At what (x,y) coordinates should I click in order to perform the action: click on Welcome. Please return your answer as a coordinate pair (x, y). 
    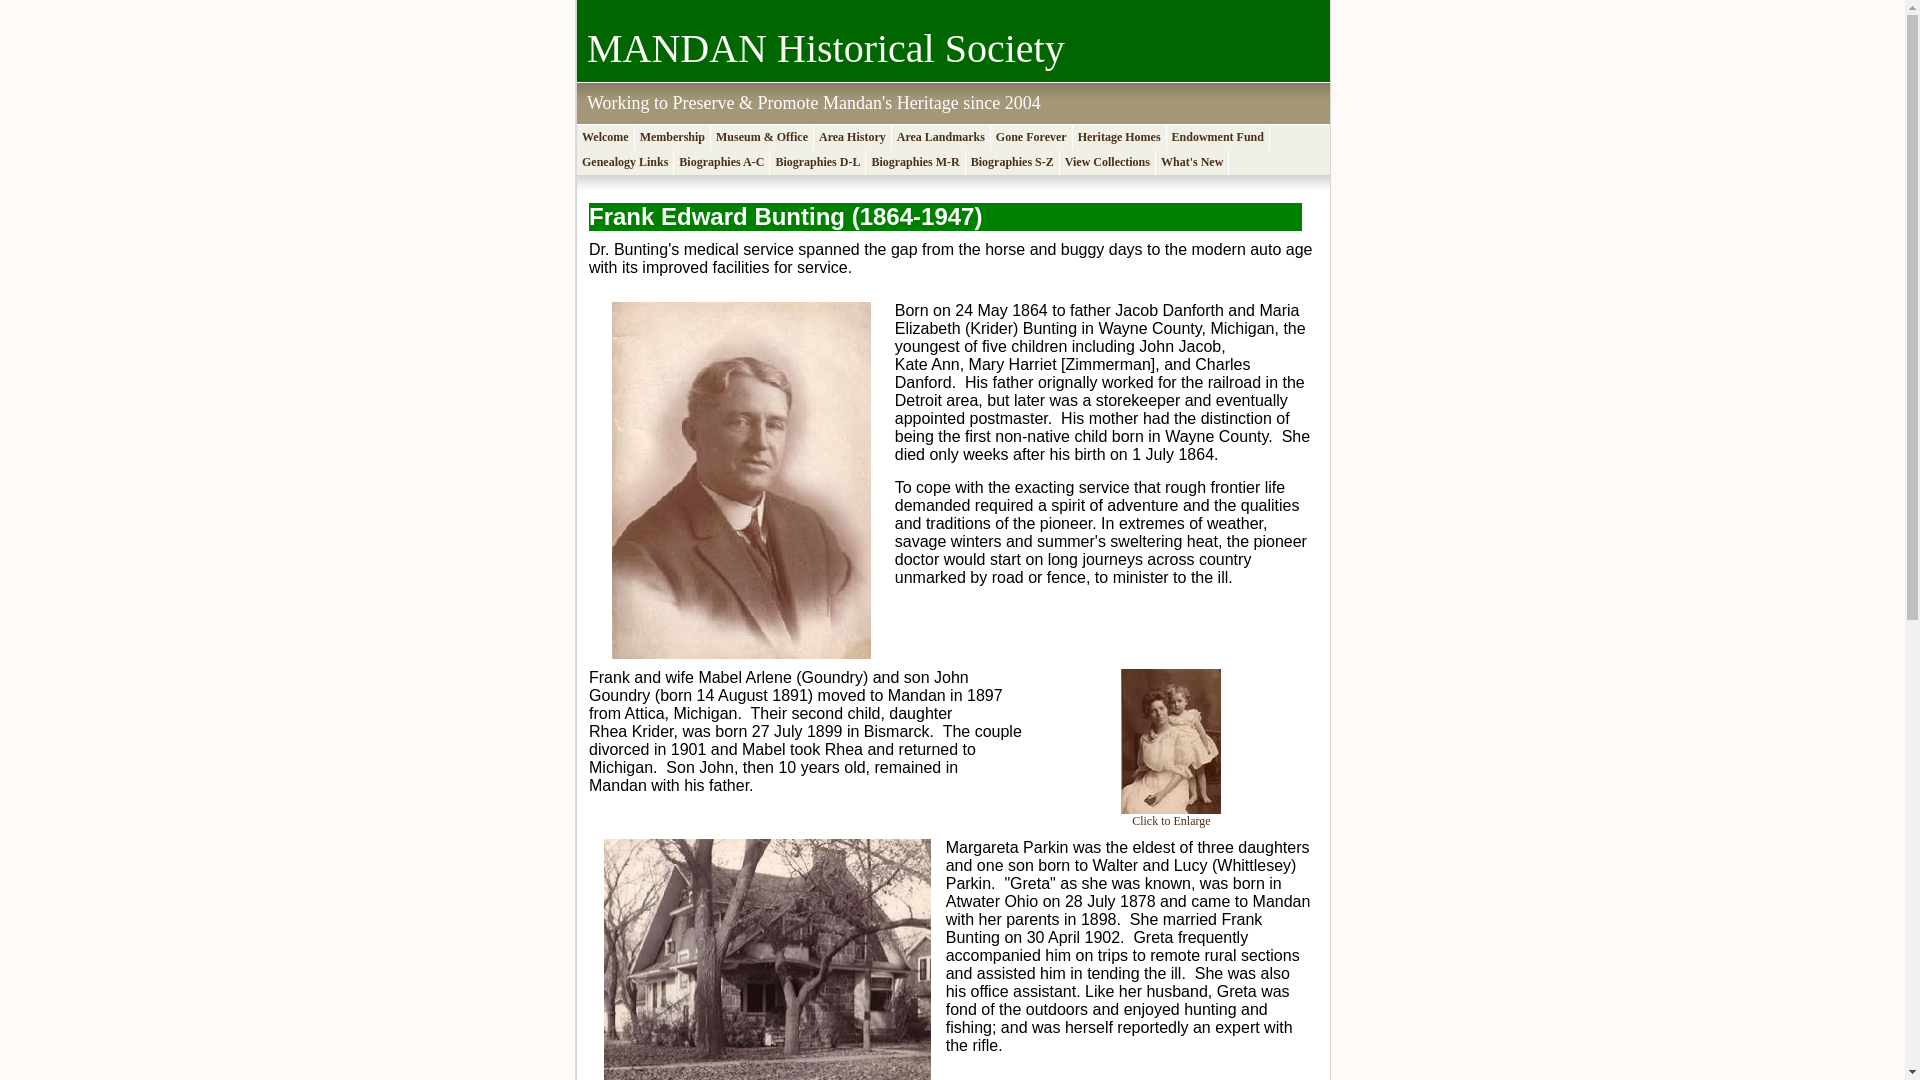
    Looking at the image, I should click on (606, 138).